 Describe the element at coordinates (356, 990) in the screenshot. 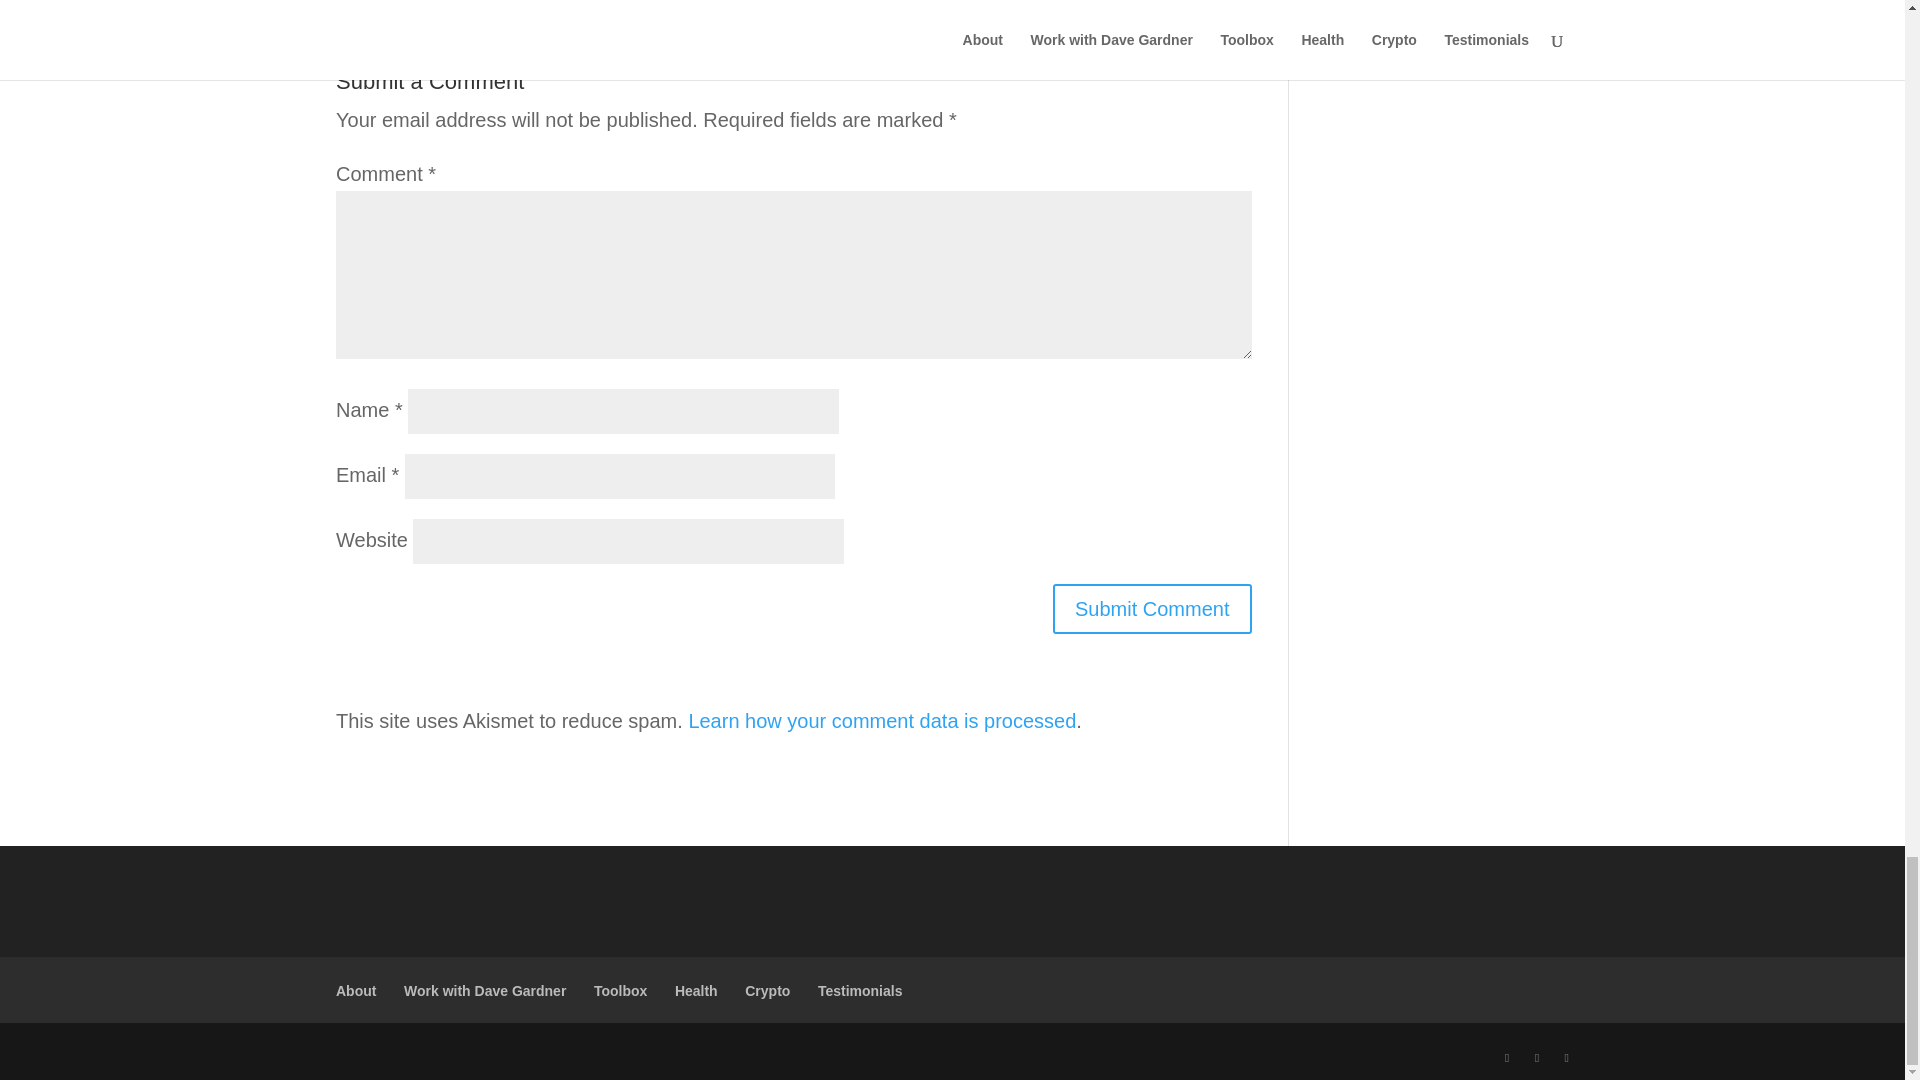

I see `About` at that location.